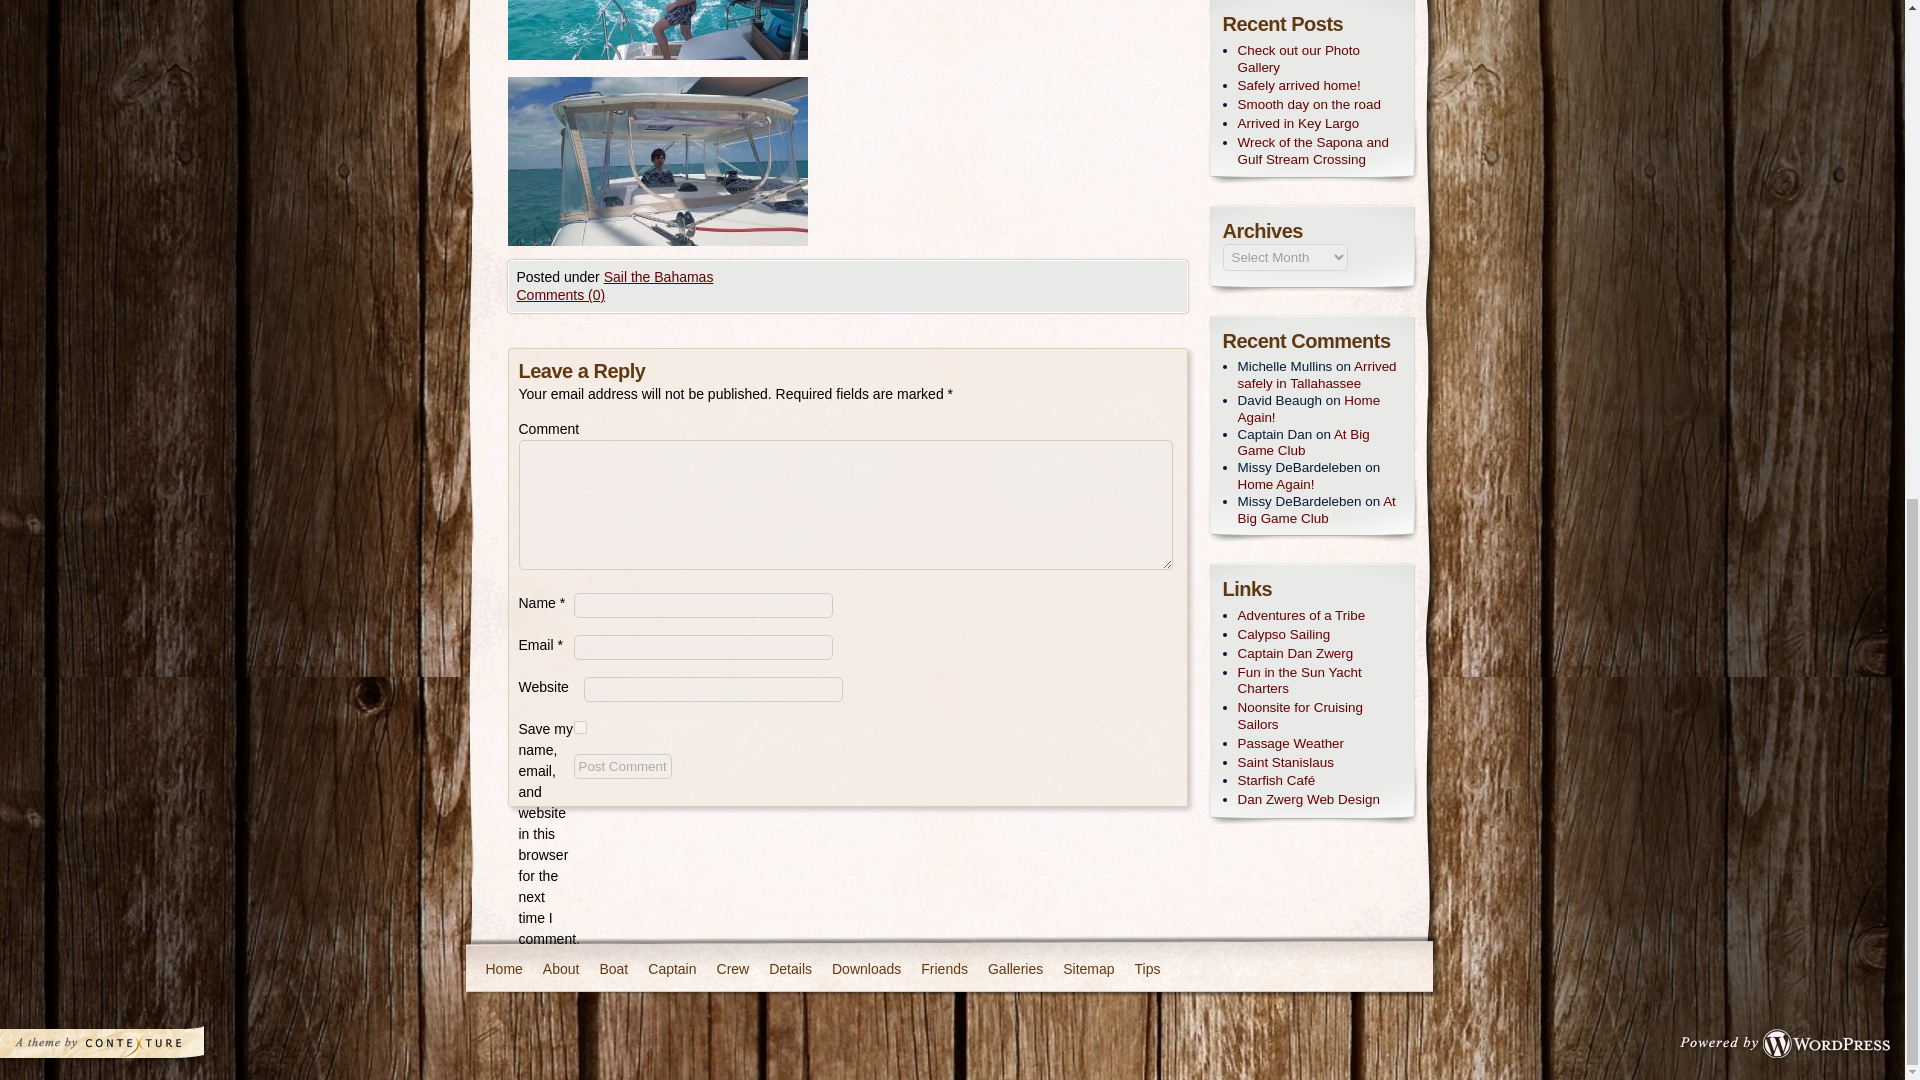  I want to click on Sail the Bahamas, so click(659, 276).